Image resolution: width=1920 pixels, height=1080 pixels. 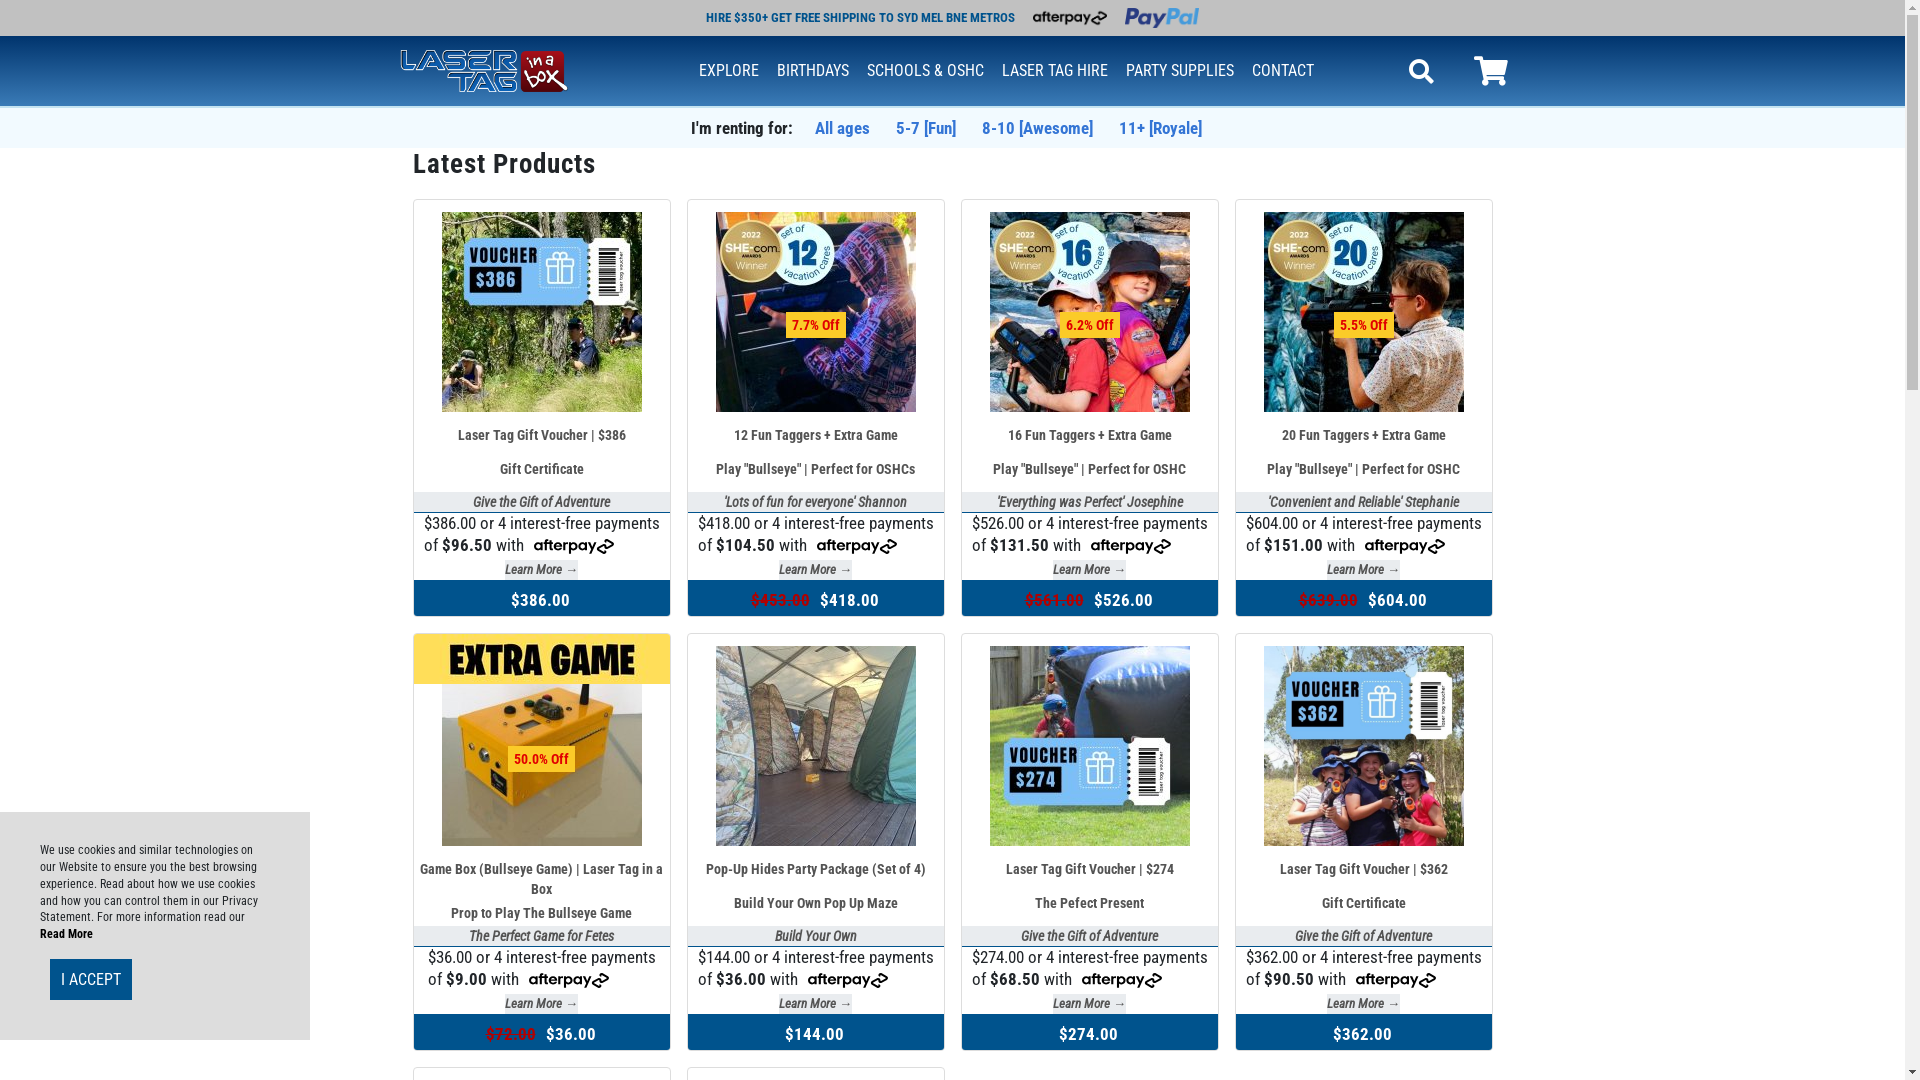 What do you see at coordinates (926, 71) in the screenshot?
I see `SCHOOLS & OSHC` at bounding box center [926, 71].